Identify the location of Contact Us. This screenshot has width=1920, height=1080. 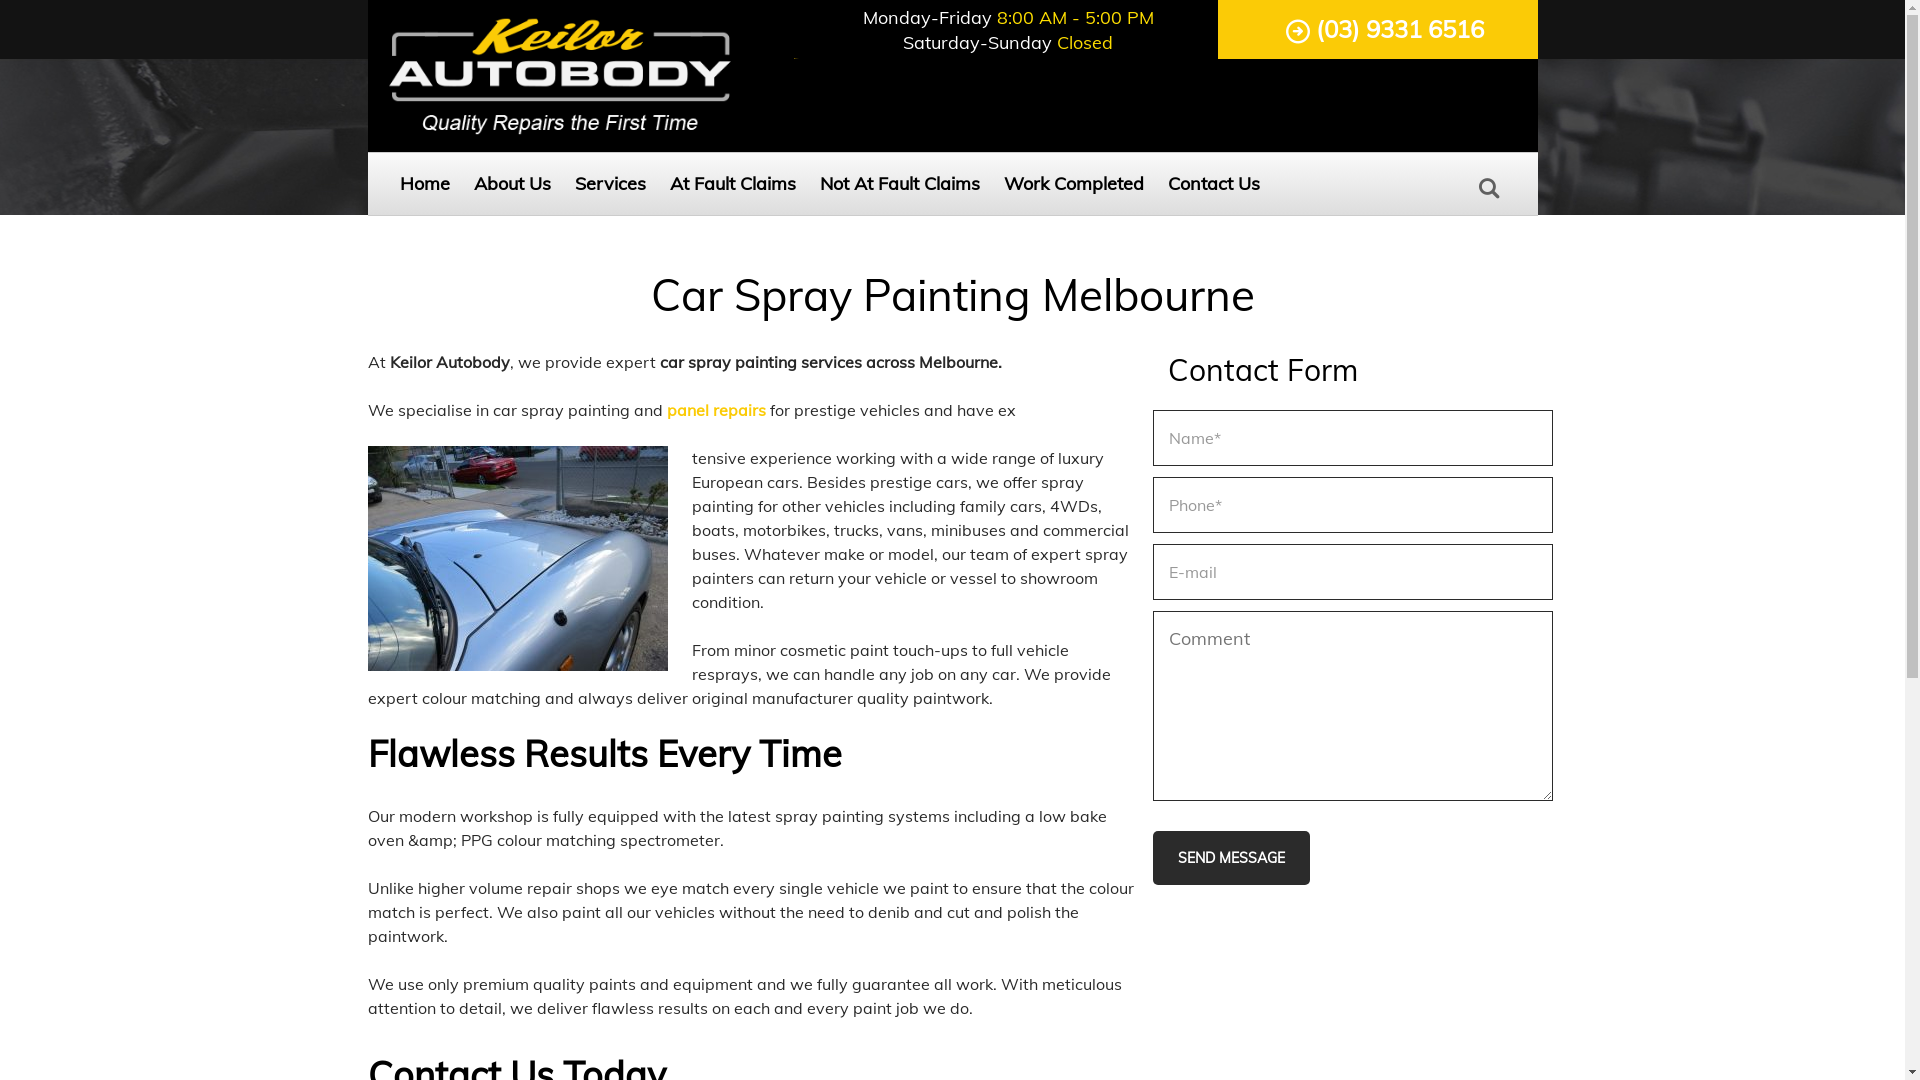
(1214, 184).